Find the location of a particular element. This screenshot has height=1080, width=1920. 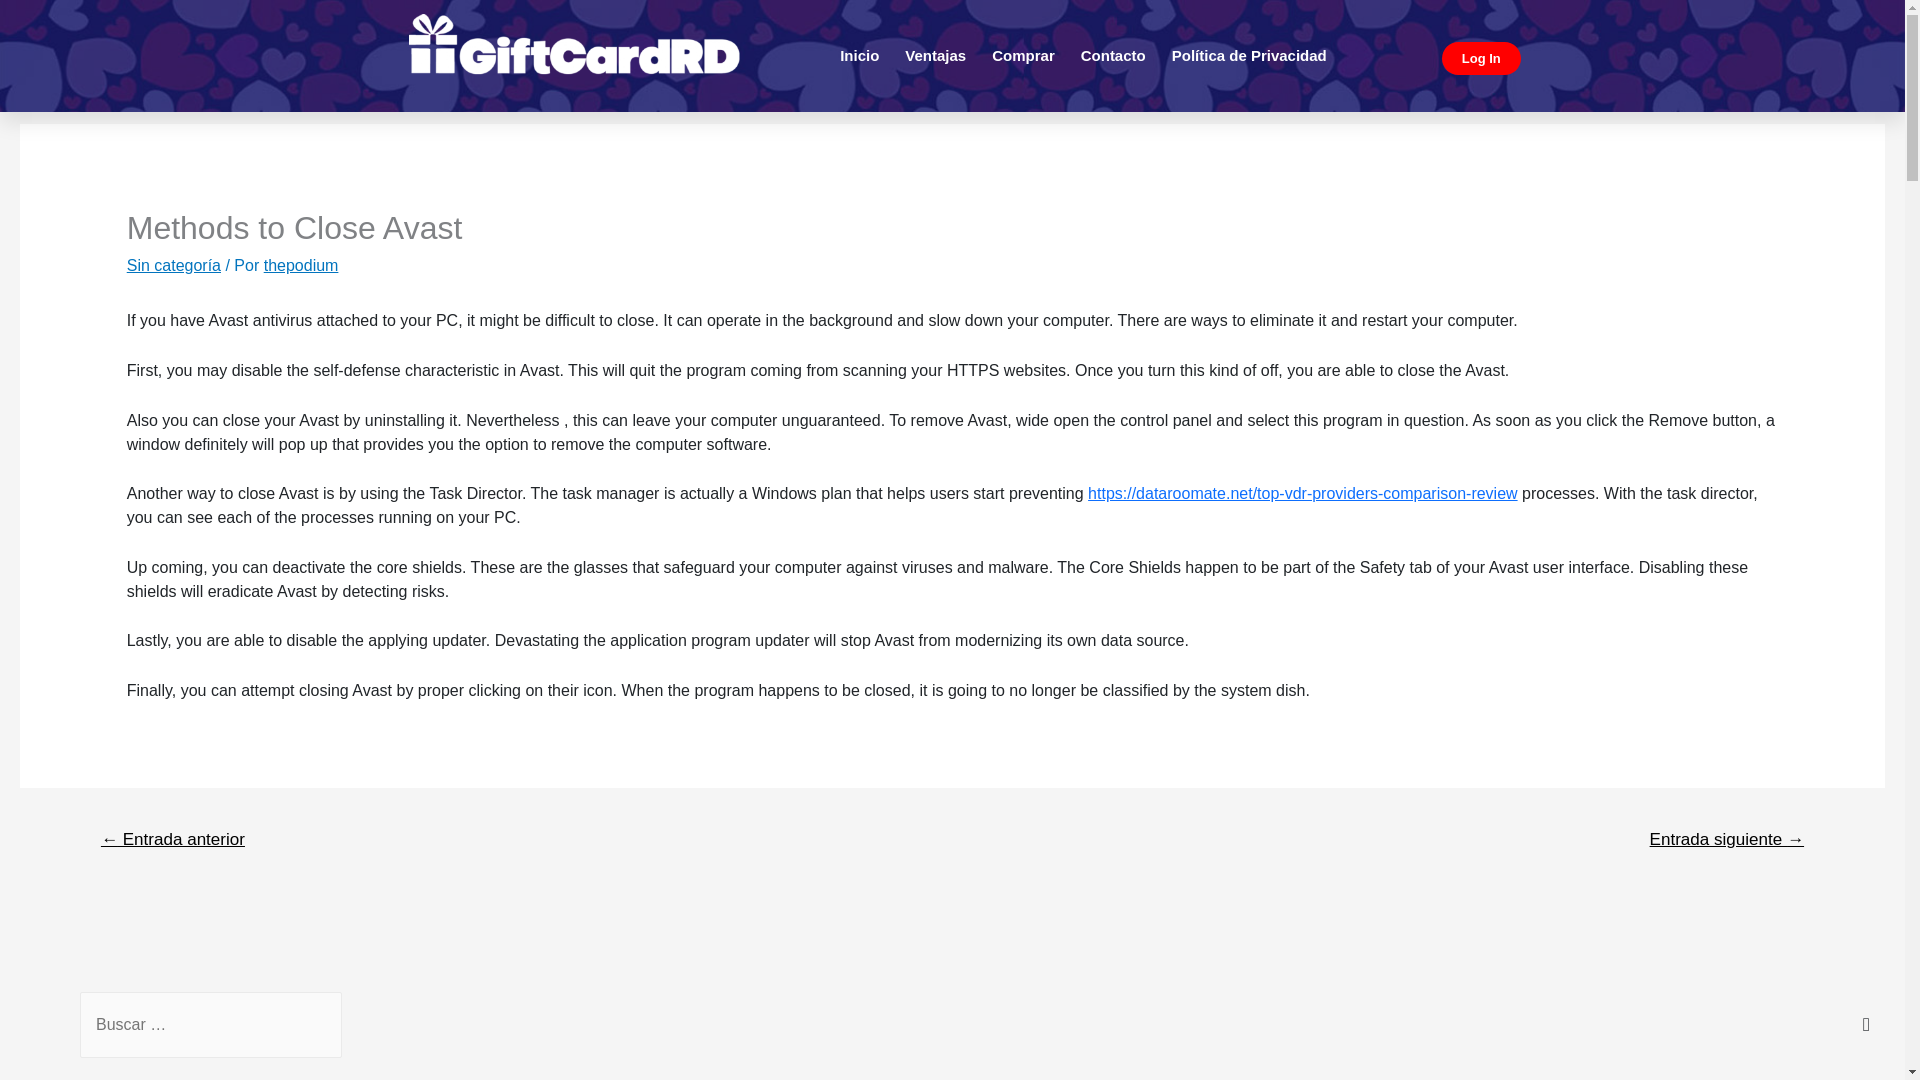

Ver todas las entradas de thepodium is located at coordinates (302, 266).